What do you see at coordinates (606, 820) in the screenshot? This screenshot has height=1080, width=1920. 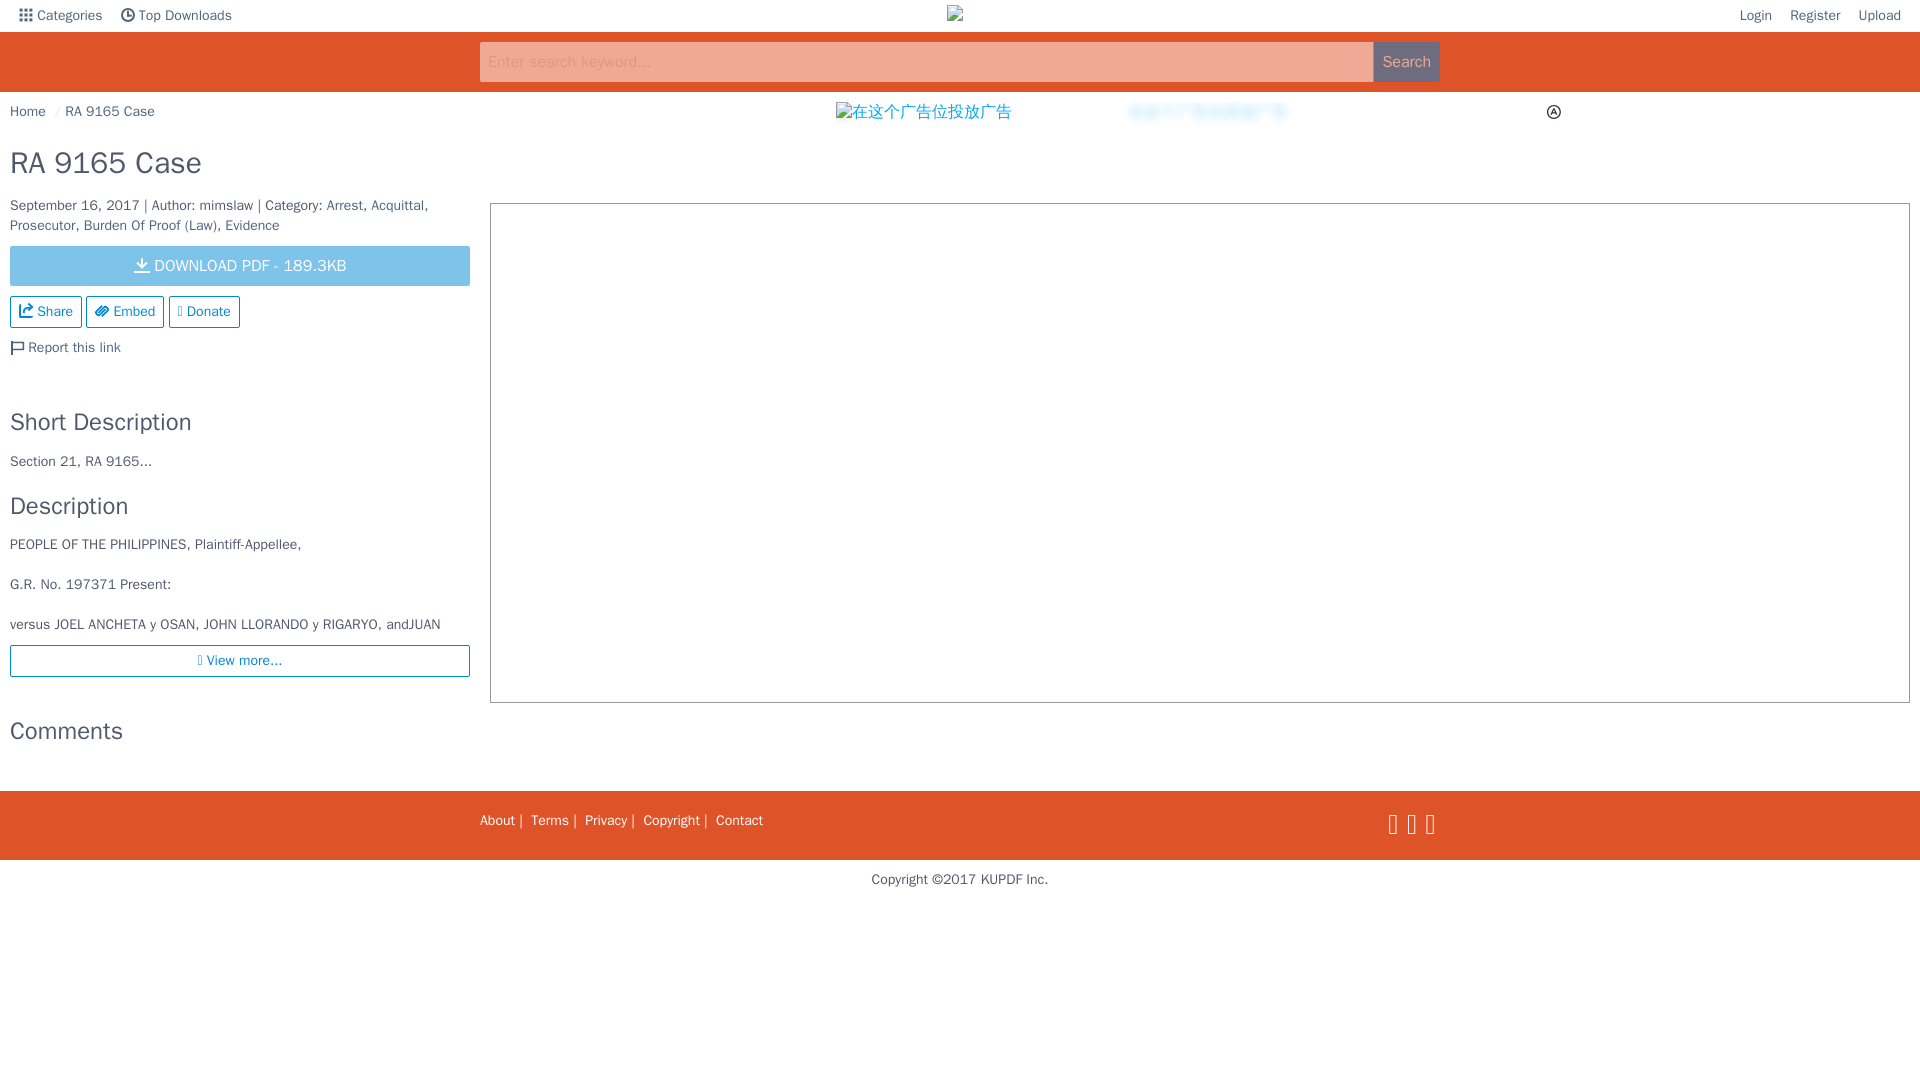 I see `Privacy` at bounding box center [606, 820].